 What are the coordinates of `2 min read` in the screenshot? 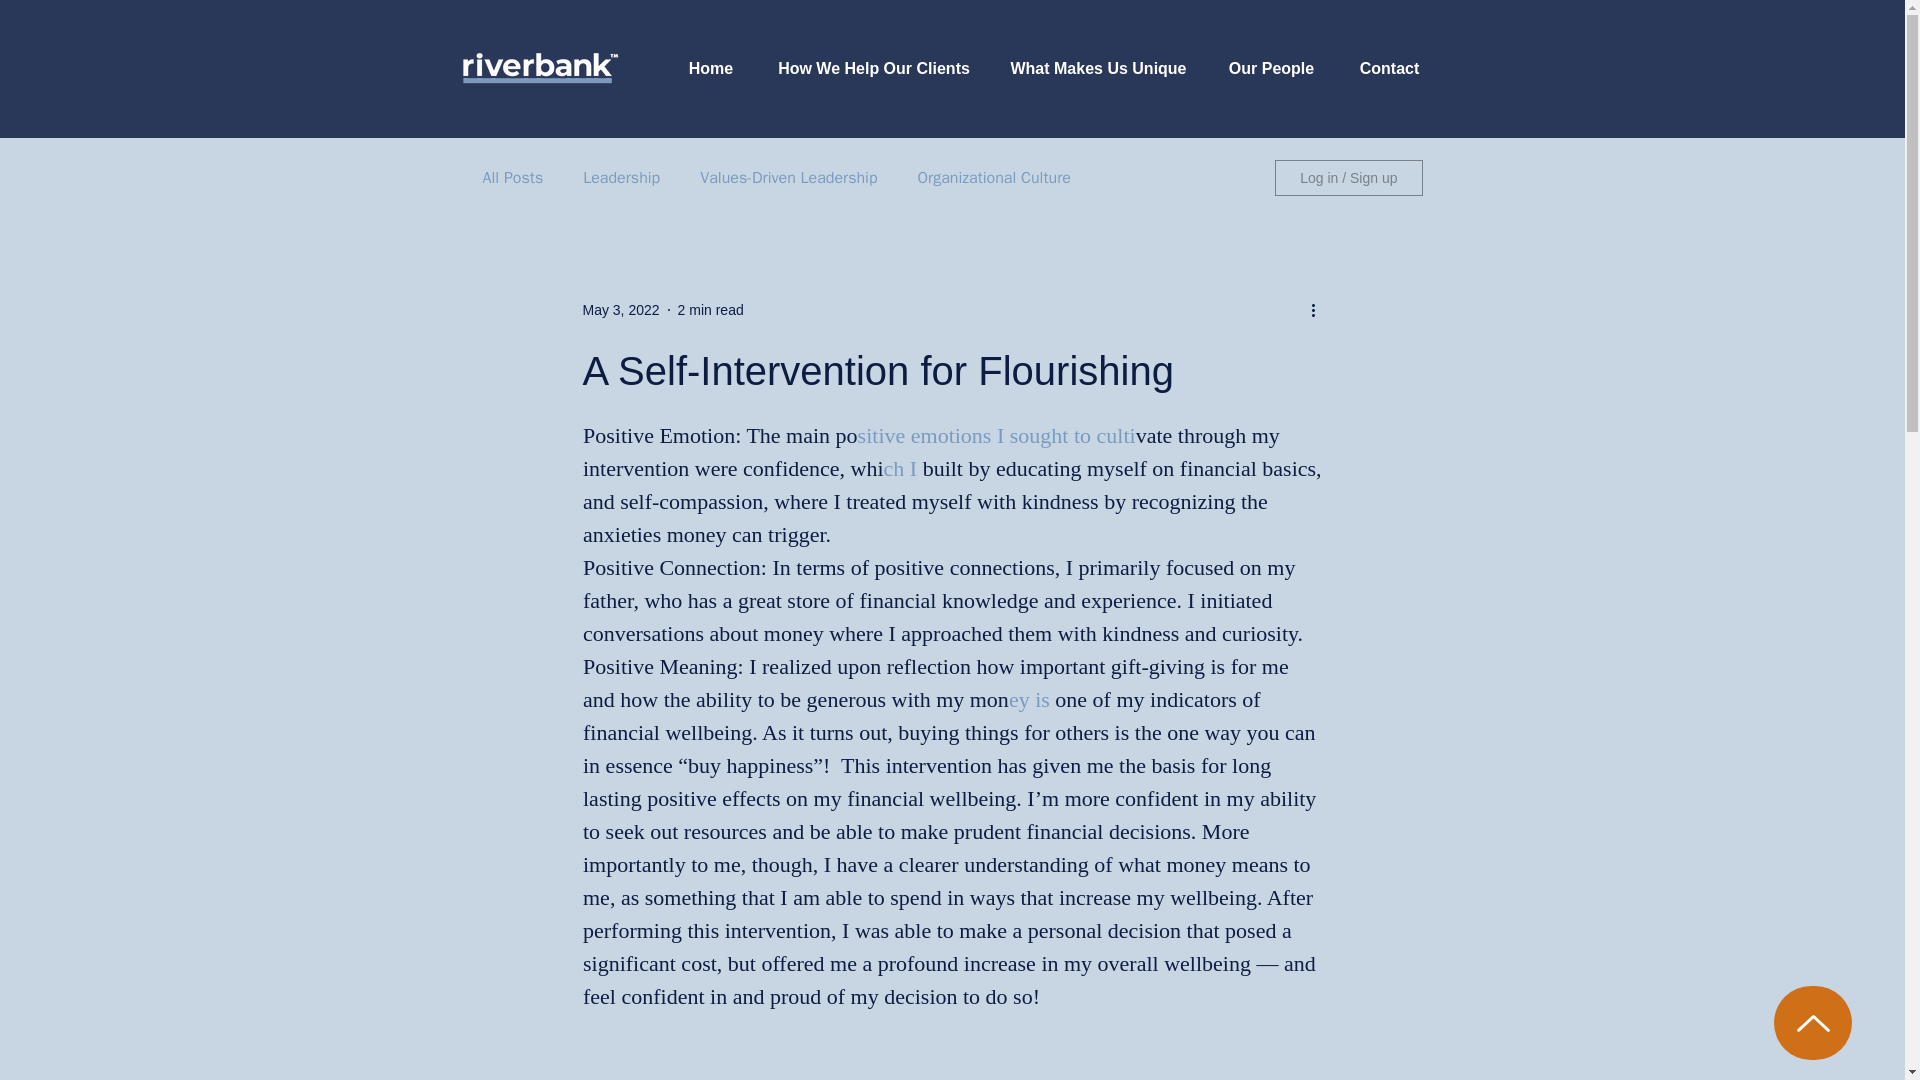 It's located at (710, 310).